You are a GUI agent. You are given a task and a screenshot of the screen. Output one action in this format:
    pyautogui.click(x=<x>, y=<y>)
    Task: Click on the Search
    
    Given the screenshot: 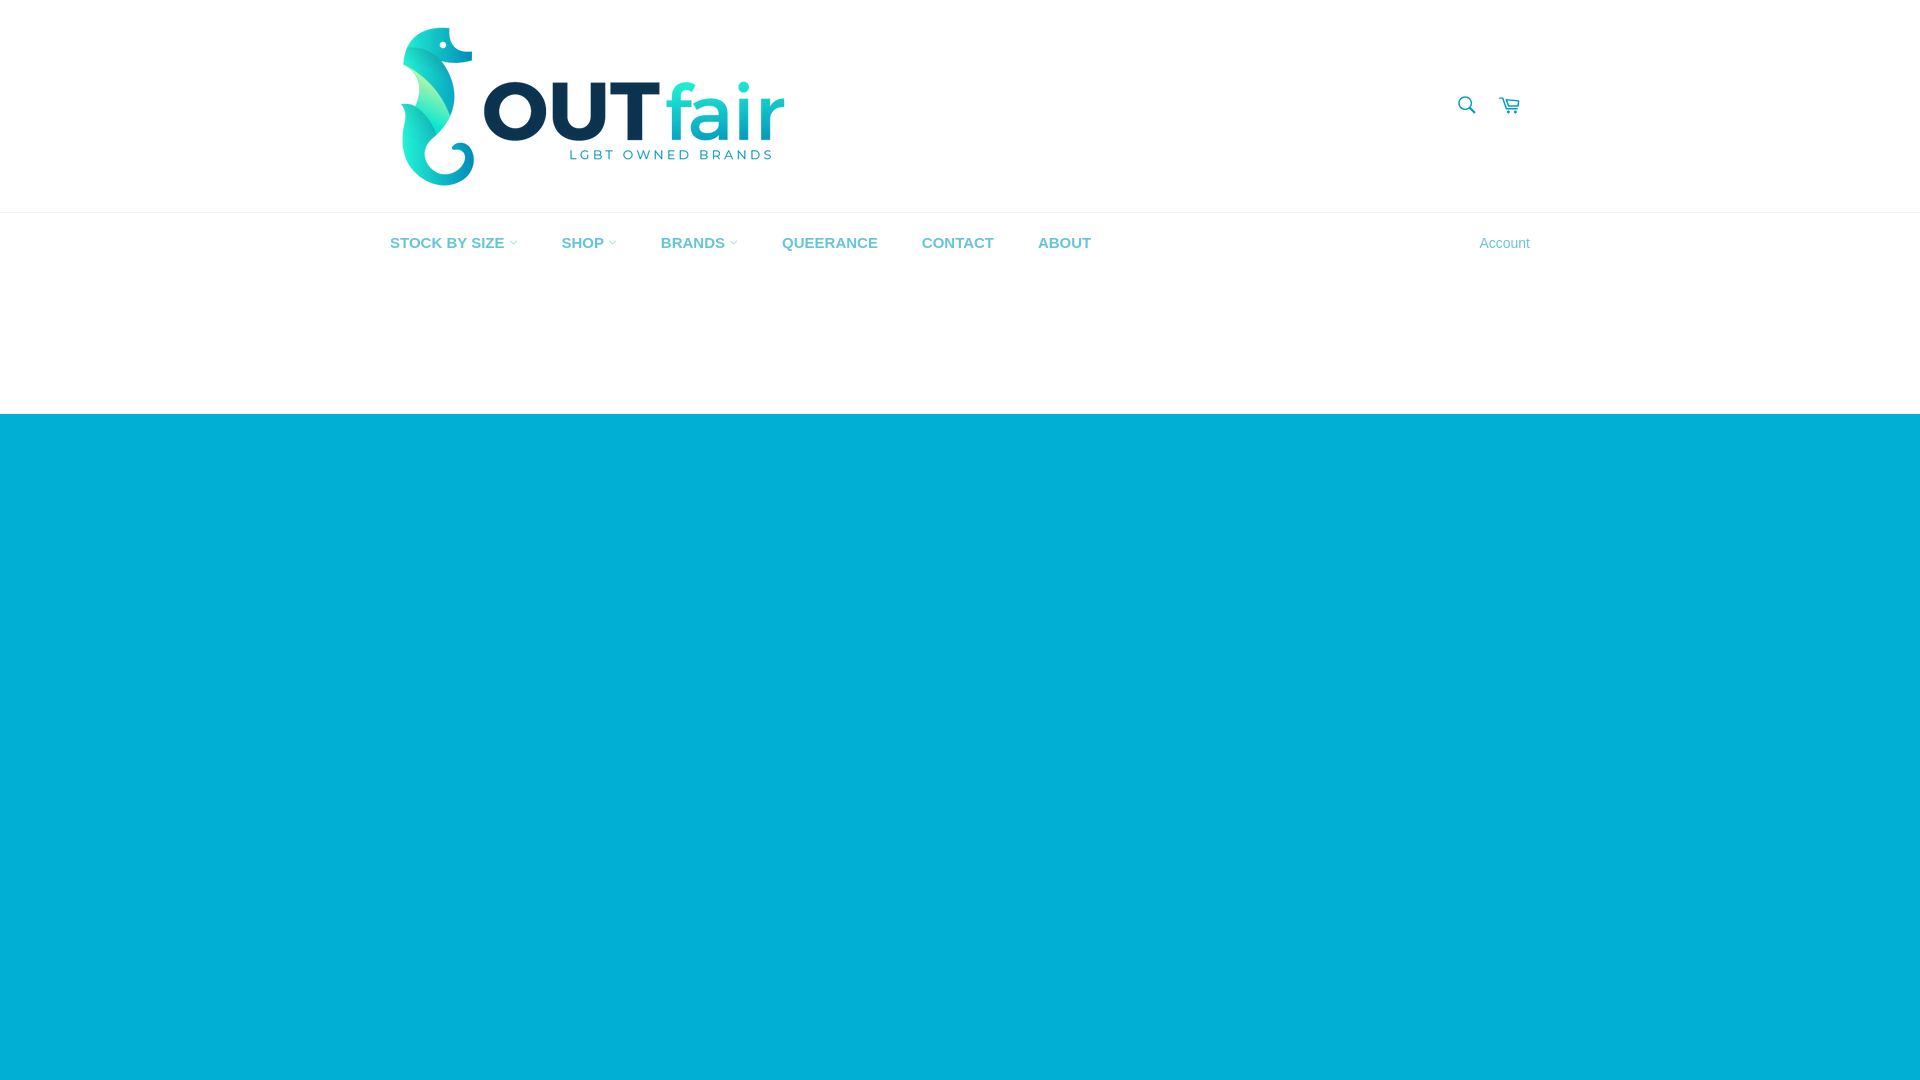 What is the action you would take?
    pyautogui.click(x=1466, y=105)
    